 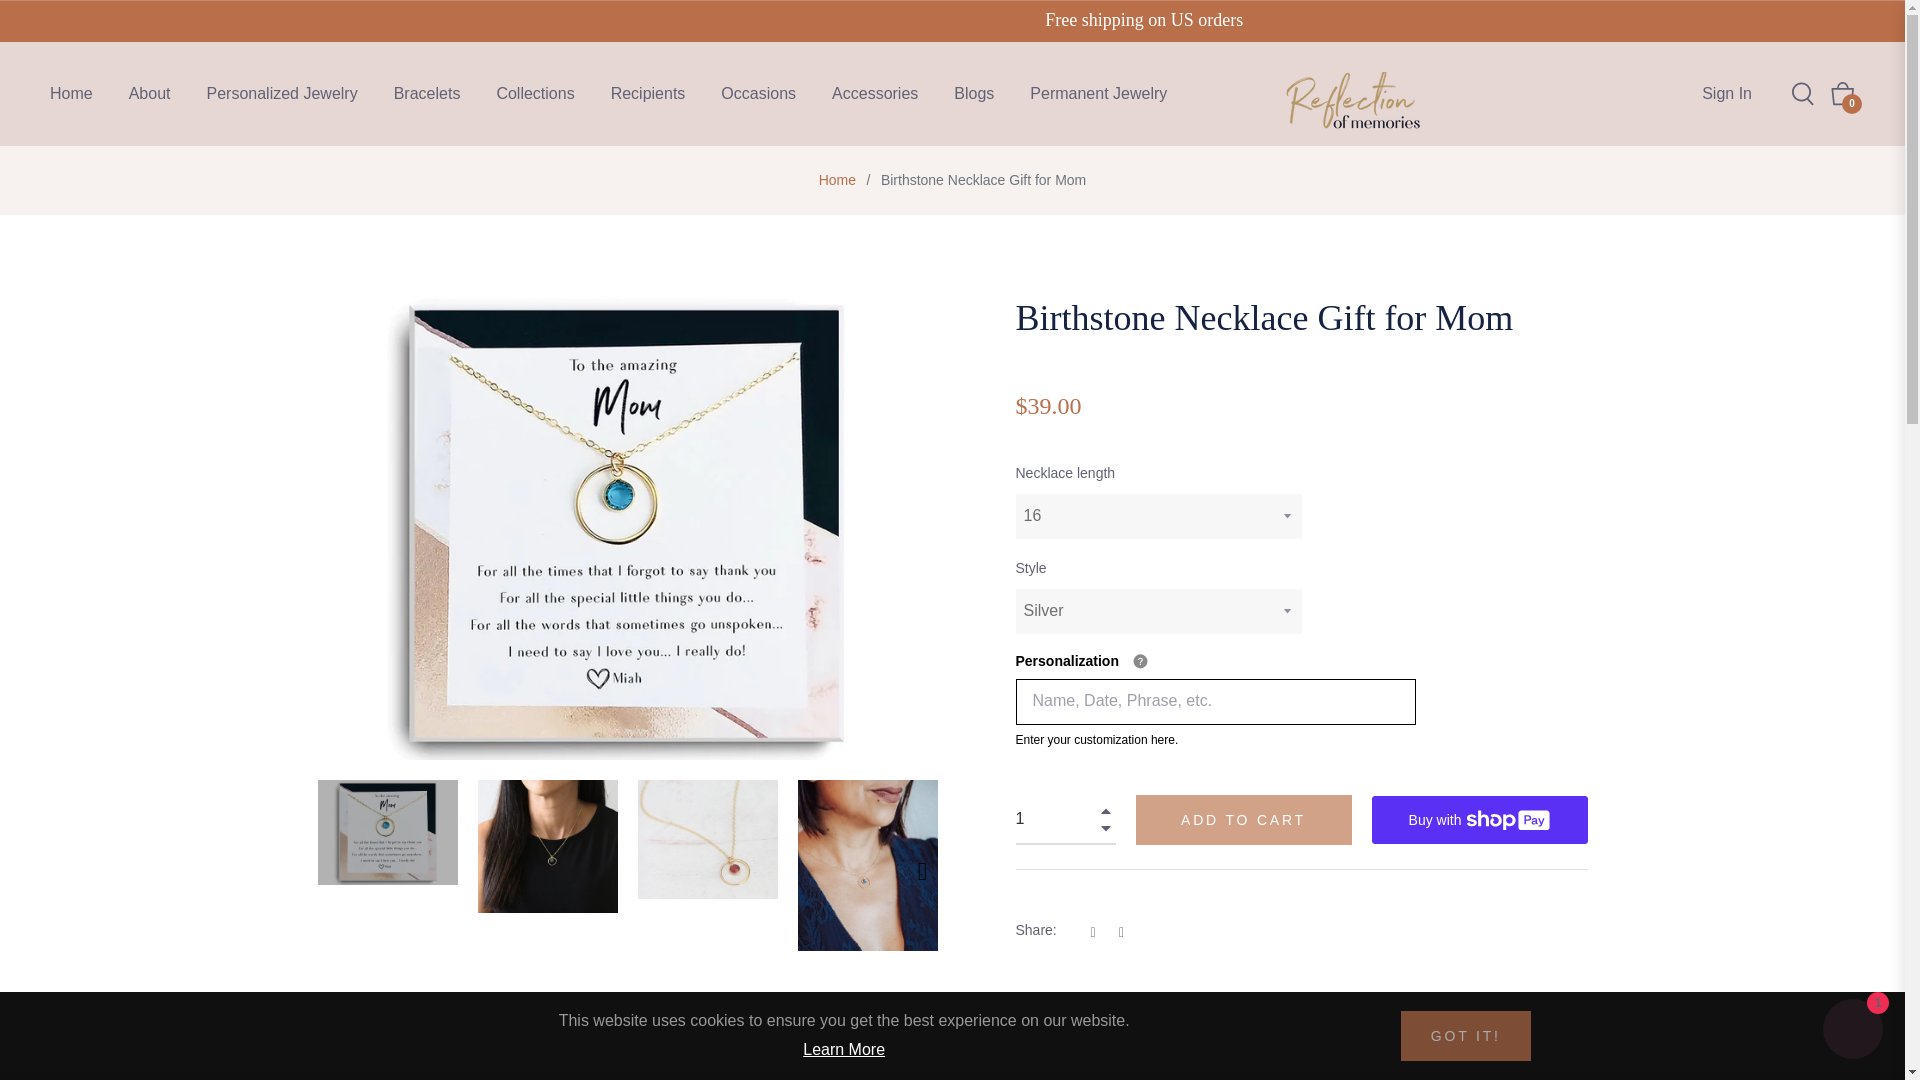 What do you see at coordinates (837, 180) in the screenshot?
I see `Home` at bounding box center [837, 180].